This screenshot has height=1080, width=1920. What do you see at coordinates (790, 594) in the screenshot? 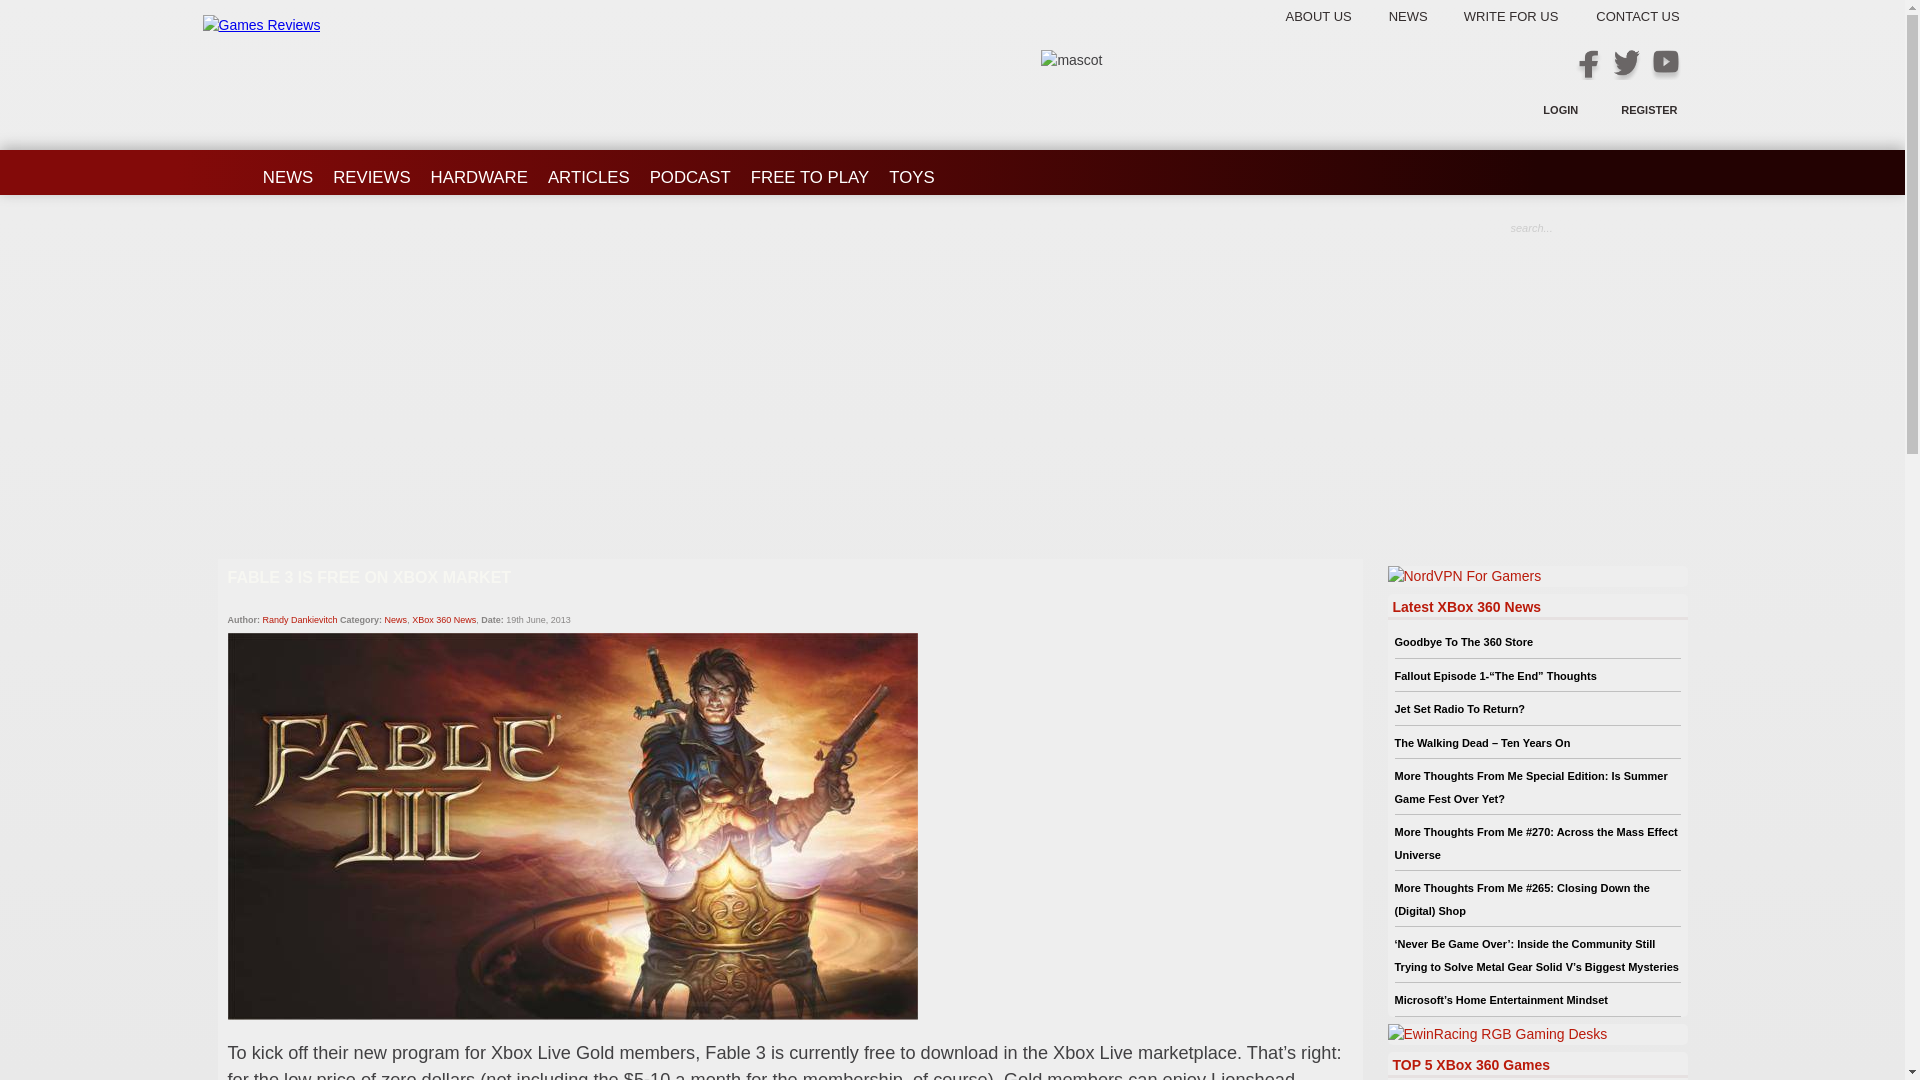
I see `Fable 3 is free on Xbox Market` at bounding box center [790, 594].